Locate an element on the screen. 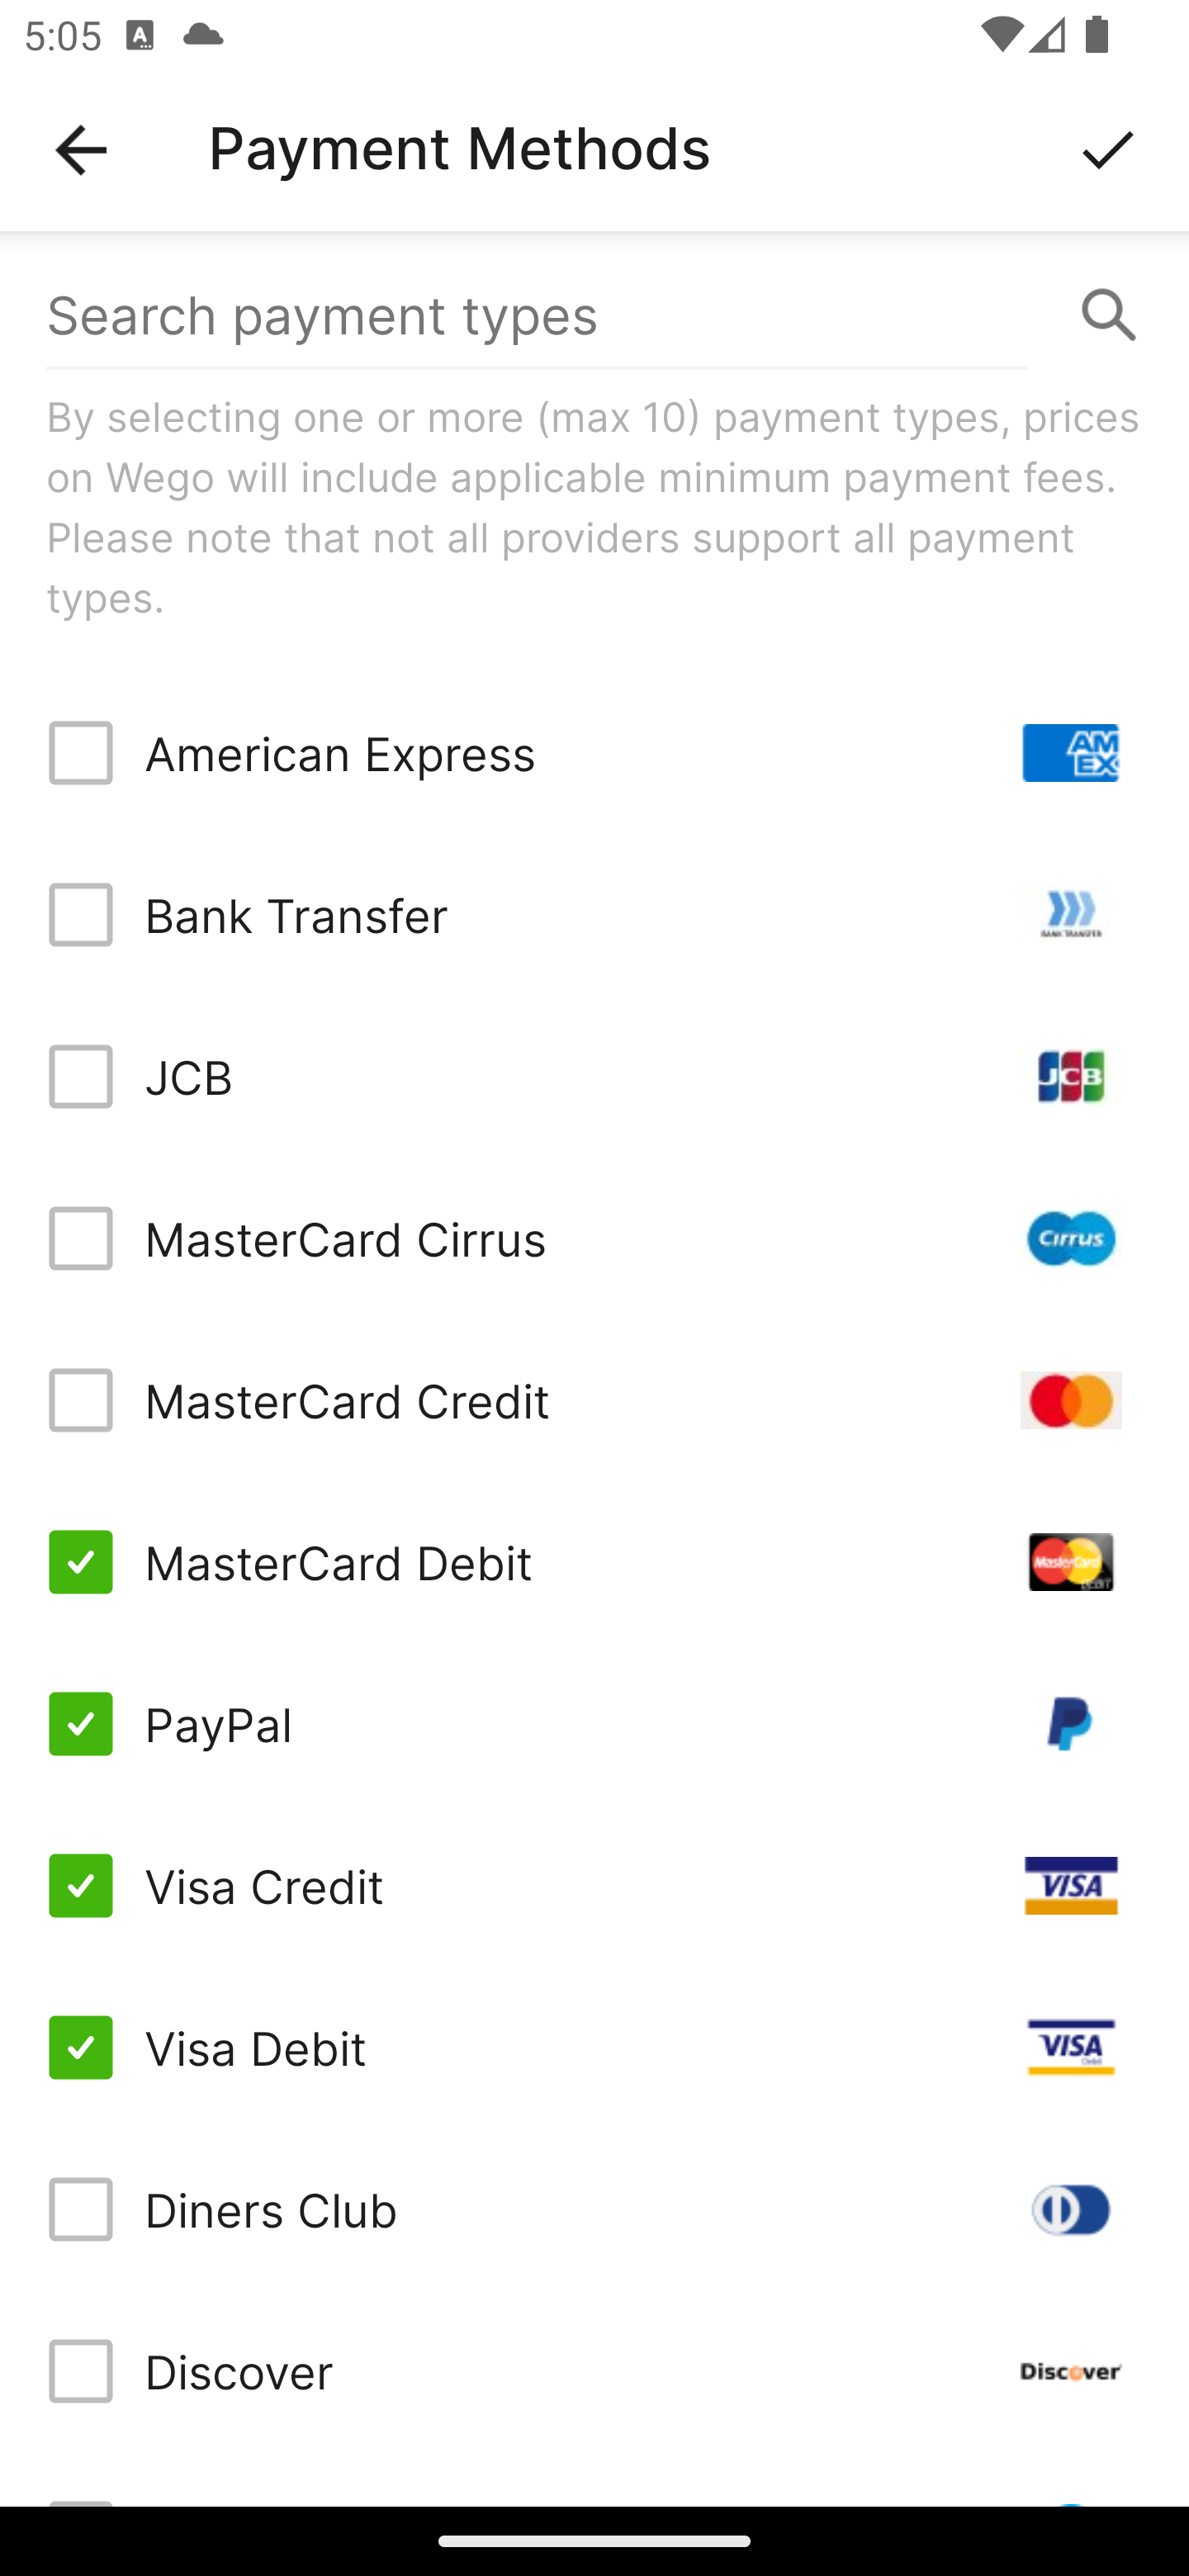 This screenshot has height=2576, width=1189. Visa Credit is located at coordinates (594, 1886).